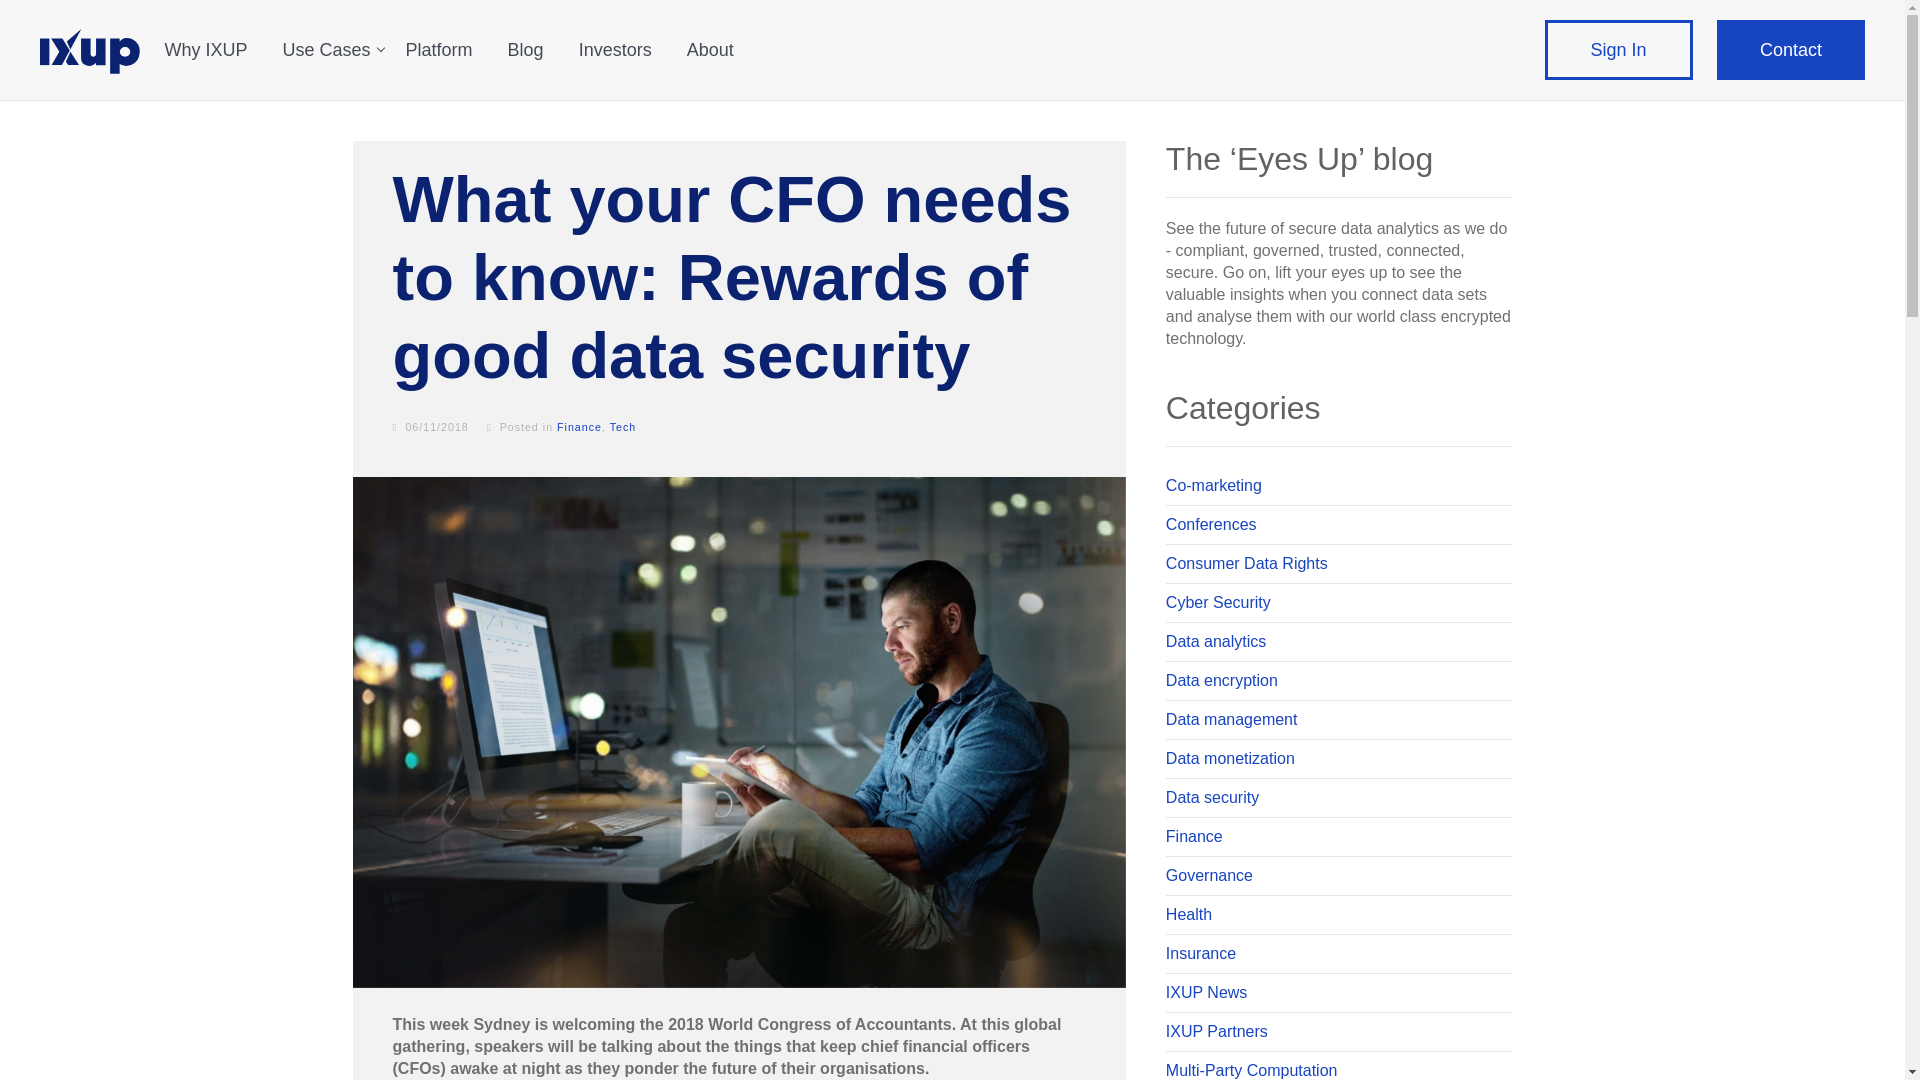 Image resolution: width=1920 pixels, height=1080 pixels. What do you see at coordinates (1338, 526) in the screenshot?
I see `Conferences` at bounding box center [1338, 526].